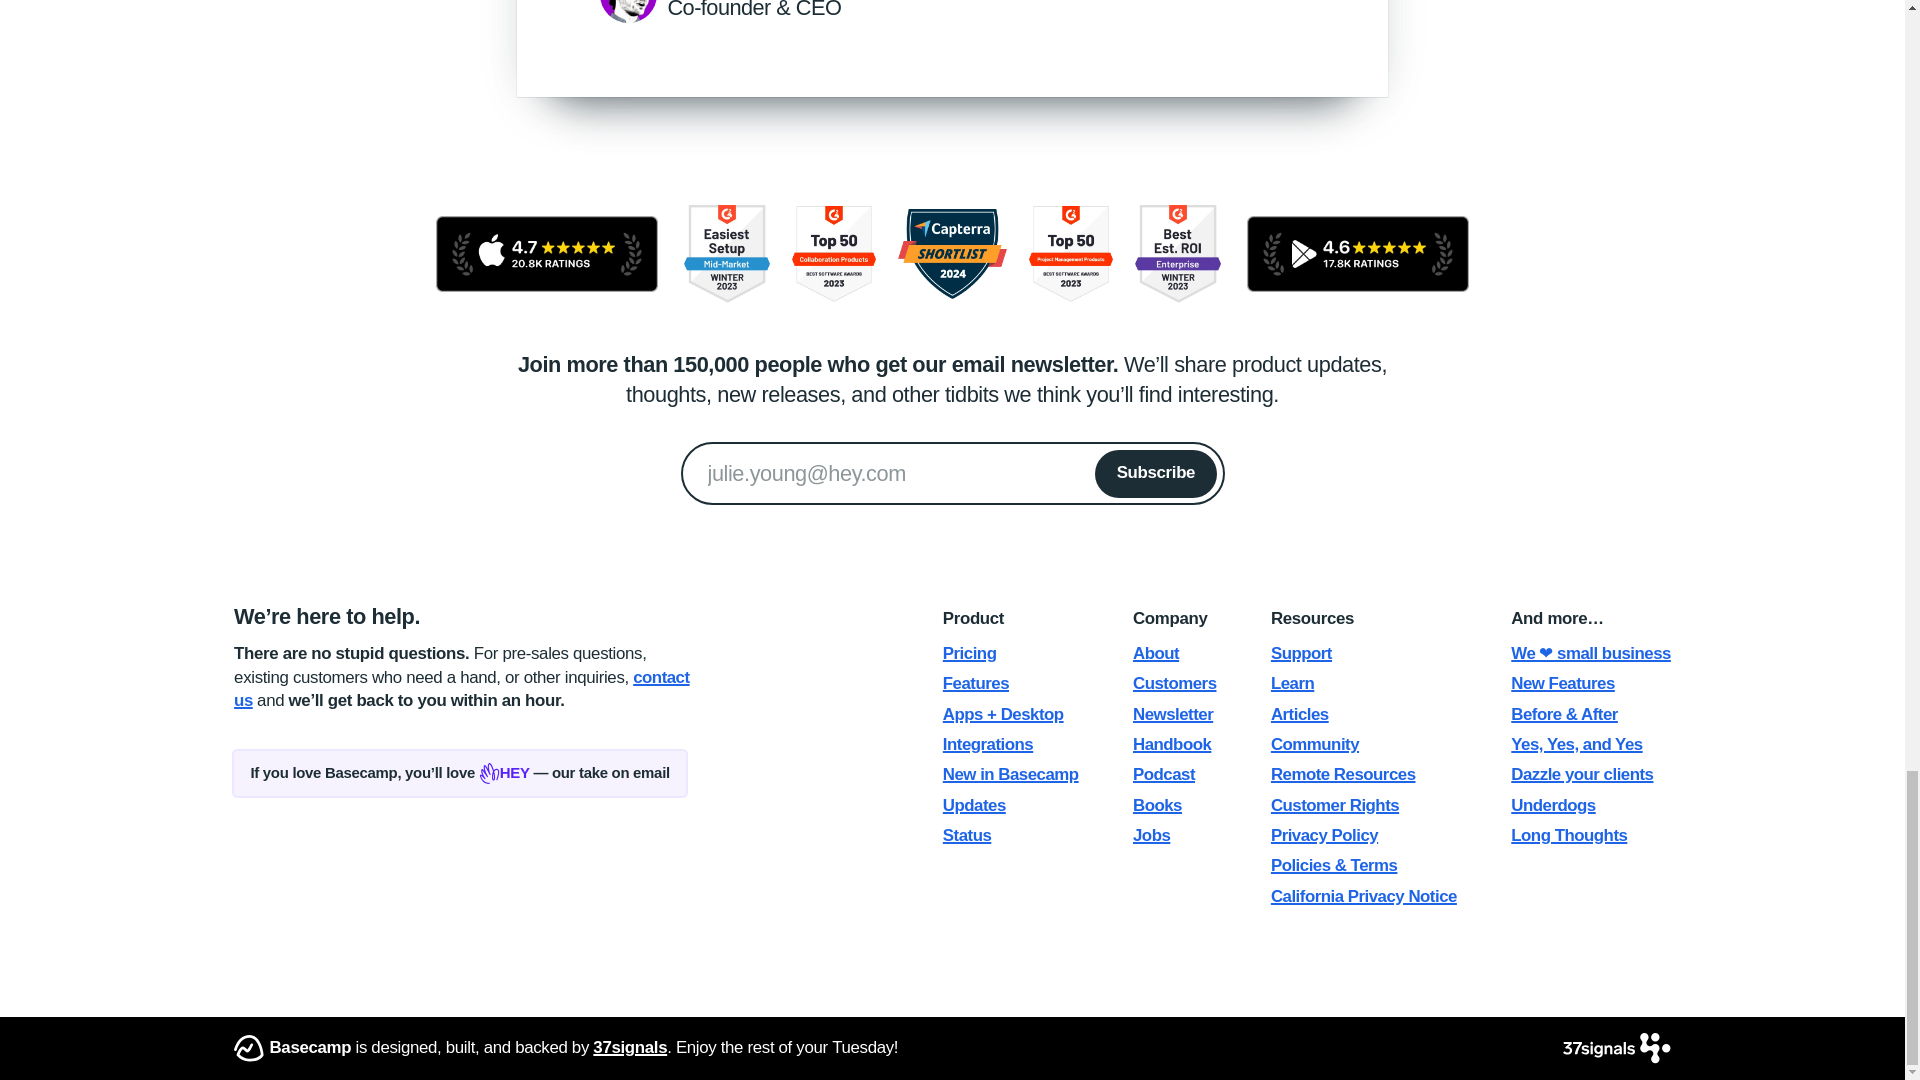 The image size is (1920, 1080). I want to click on California Privacy Notice, so click(1364, 896).